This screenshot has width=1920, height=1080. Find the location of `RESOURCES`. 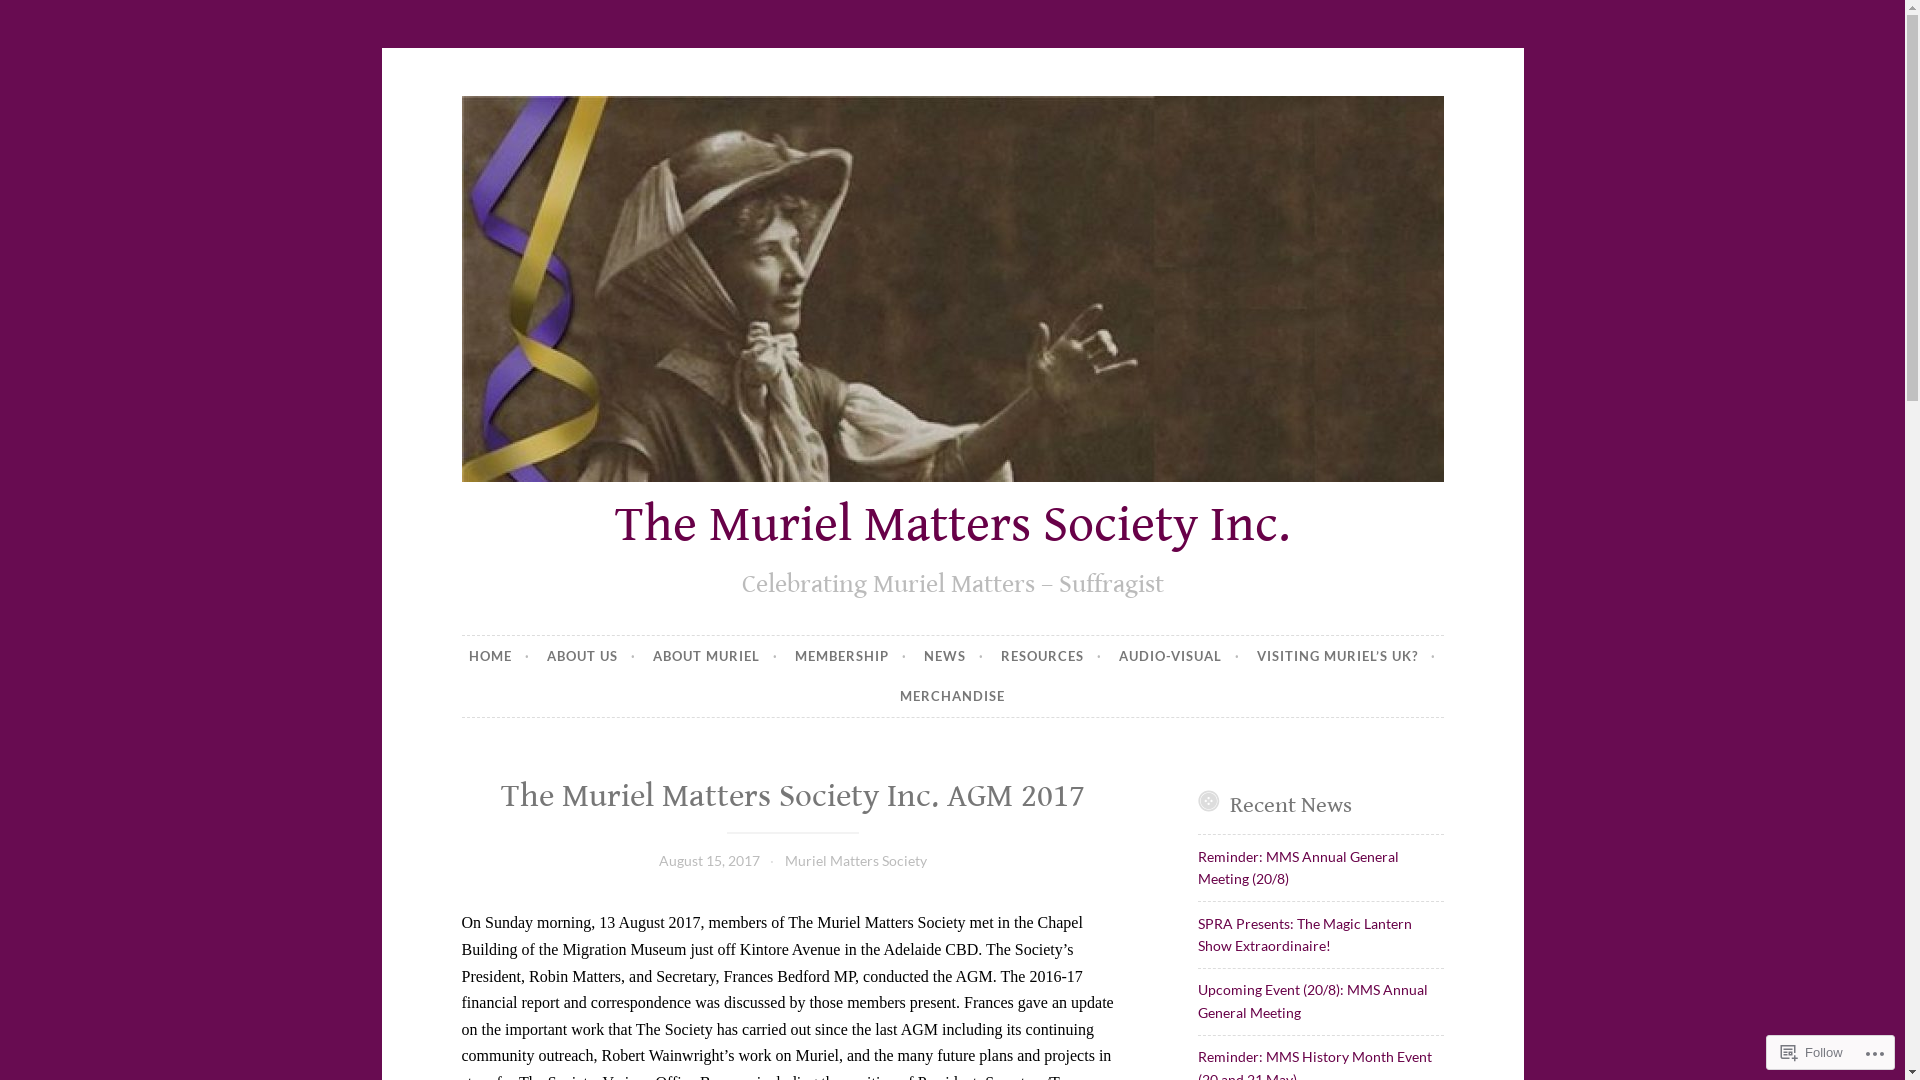

RESOURCES is located at coordinates (1052, 656).